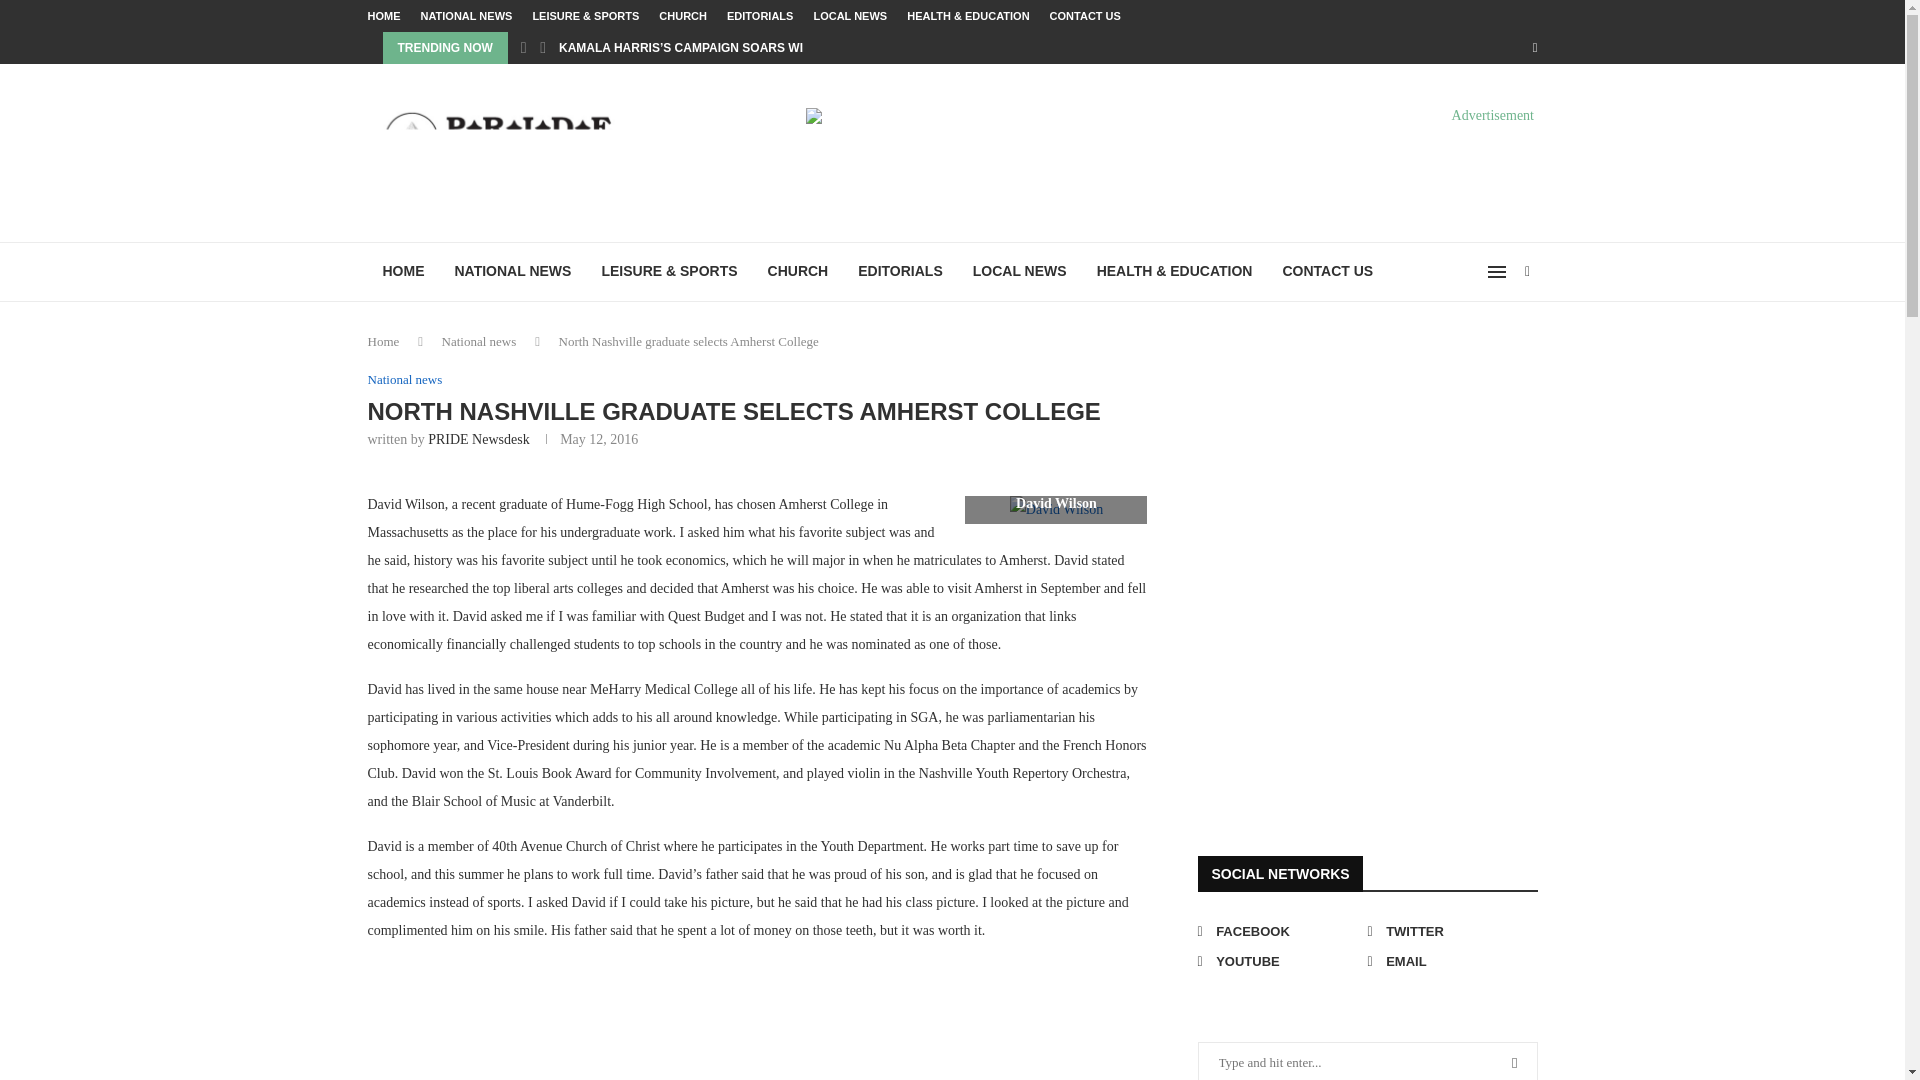 The width and height of the screenshot is (1920, 1080). What do you see at coordinates (478, 340) in the screenshot?
I see `National news` at bounding box center [478, 340].